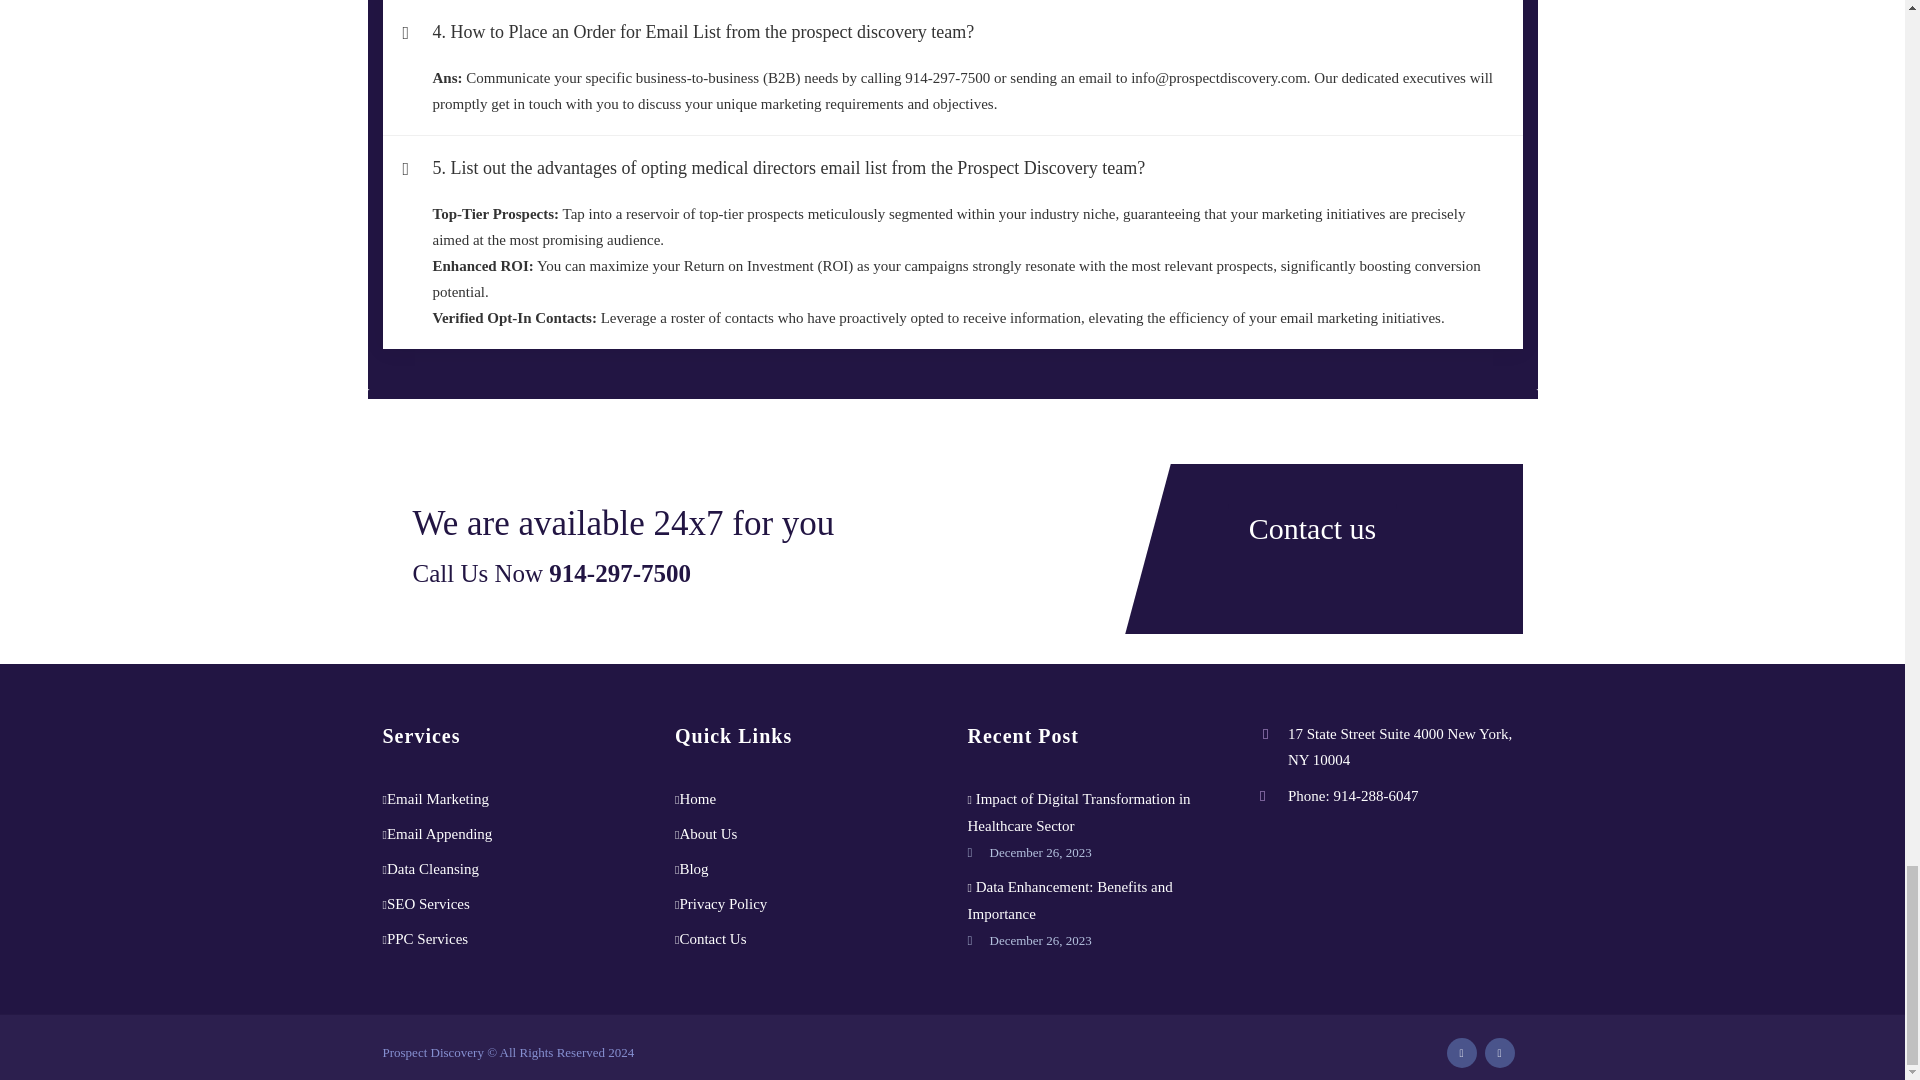  Describe the element at coordinates (432, 868) in the screenshot. I see `Data Cleansing` at that location.